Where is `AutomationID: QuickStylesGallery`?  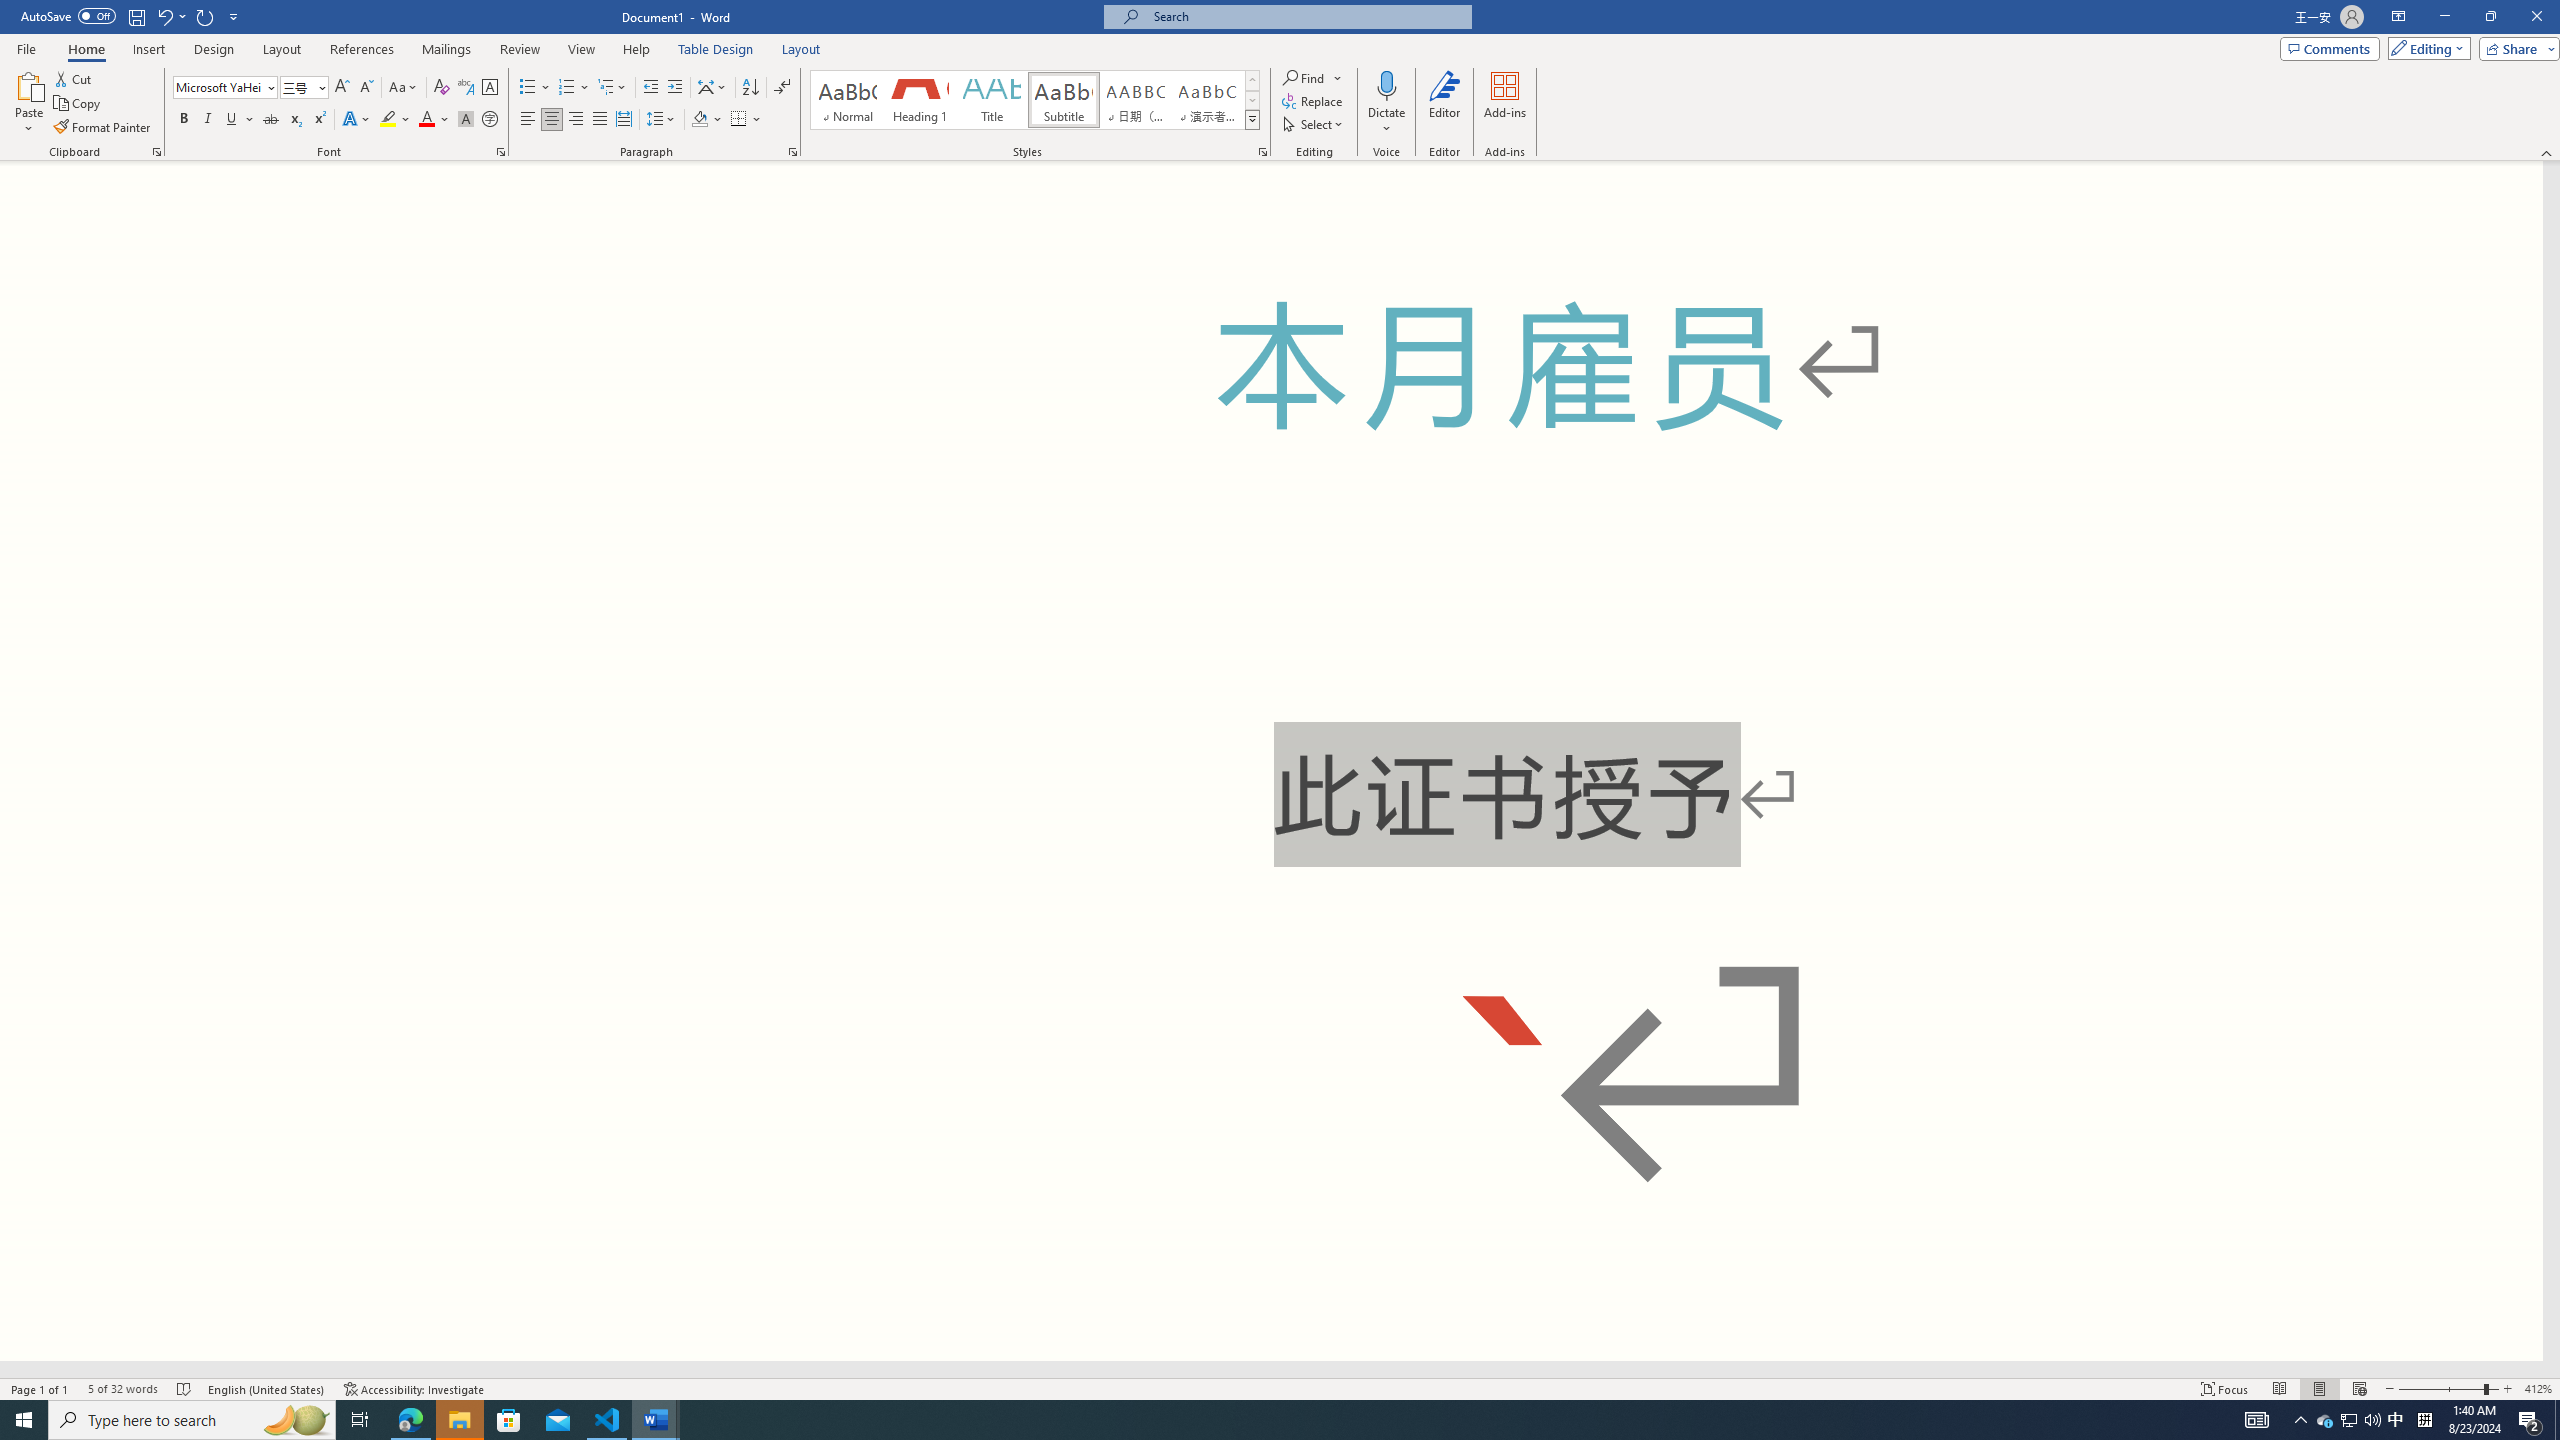
AutomationID: QuickStylesGallery is located at coordinates (1035, 100).